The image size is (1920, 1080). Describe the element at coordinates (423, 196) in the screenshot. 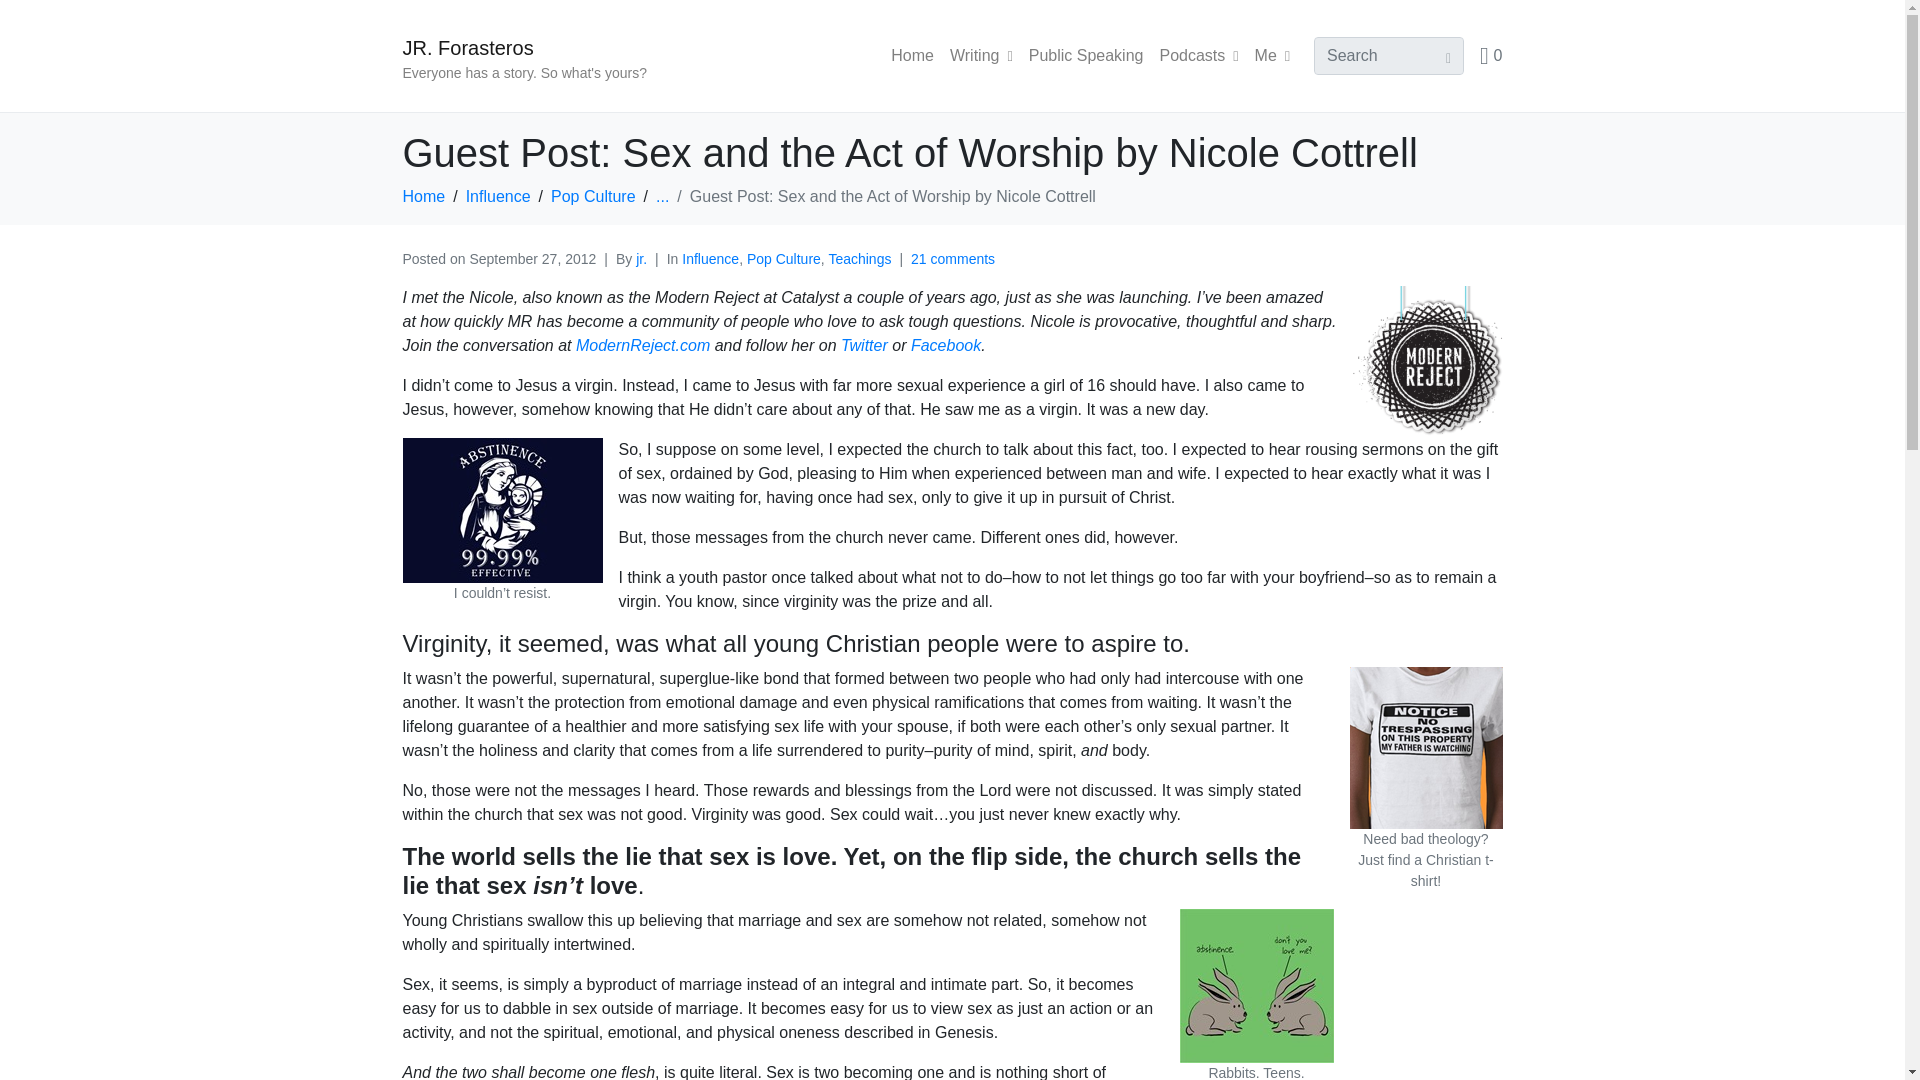

I see `Home` at that location.